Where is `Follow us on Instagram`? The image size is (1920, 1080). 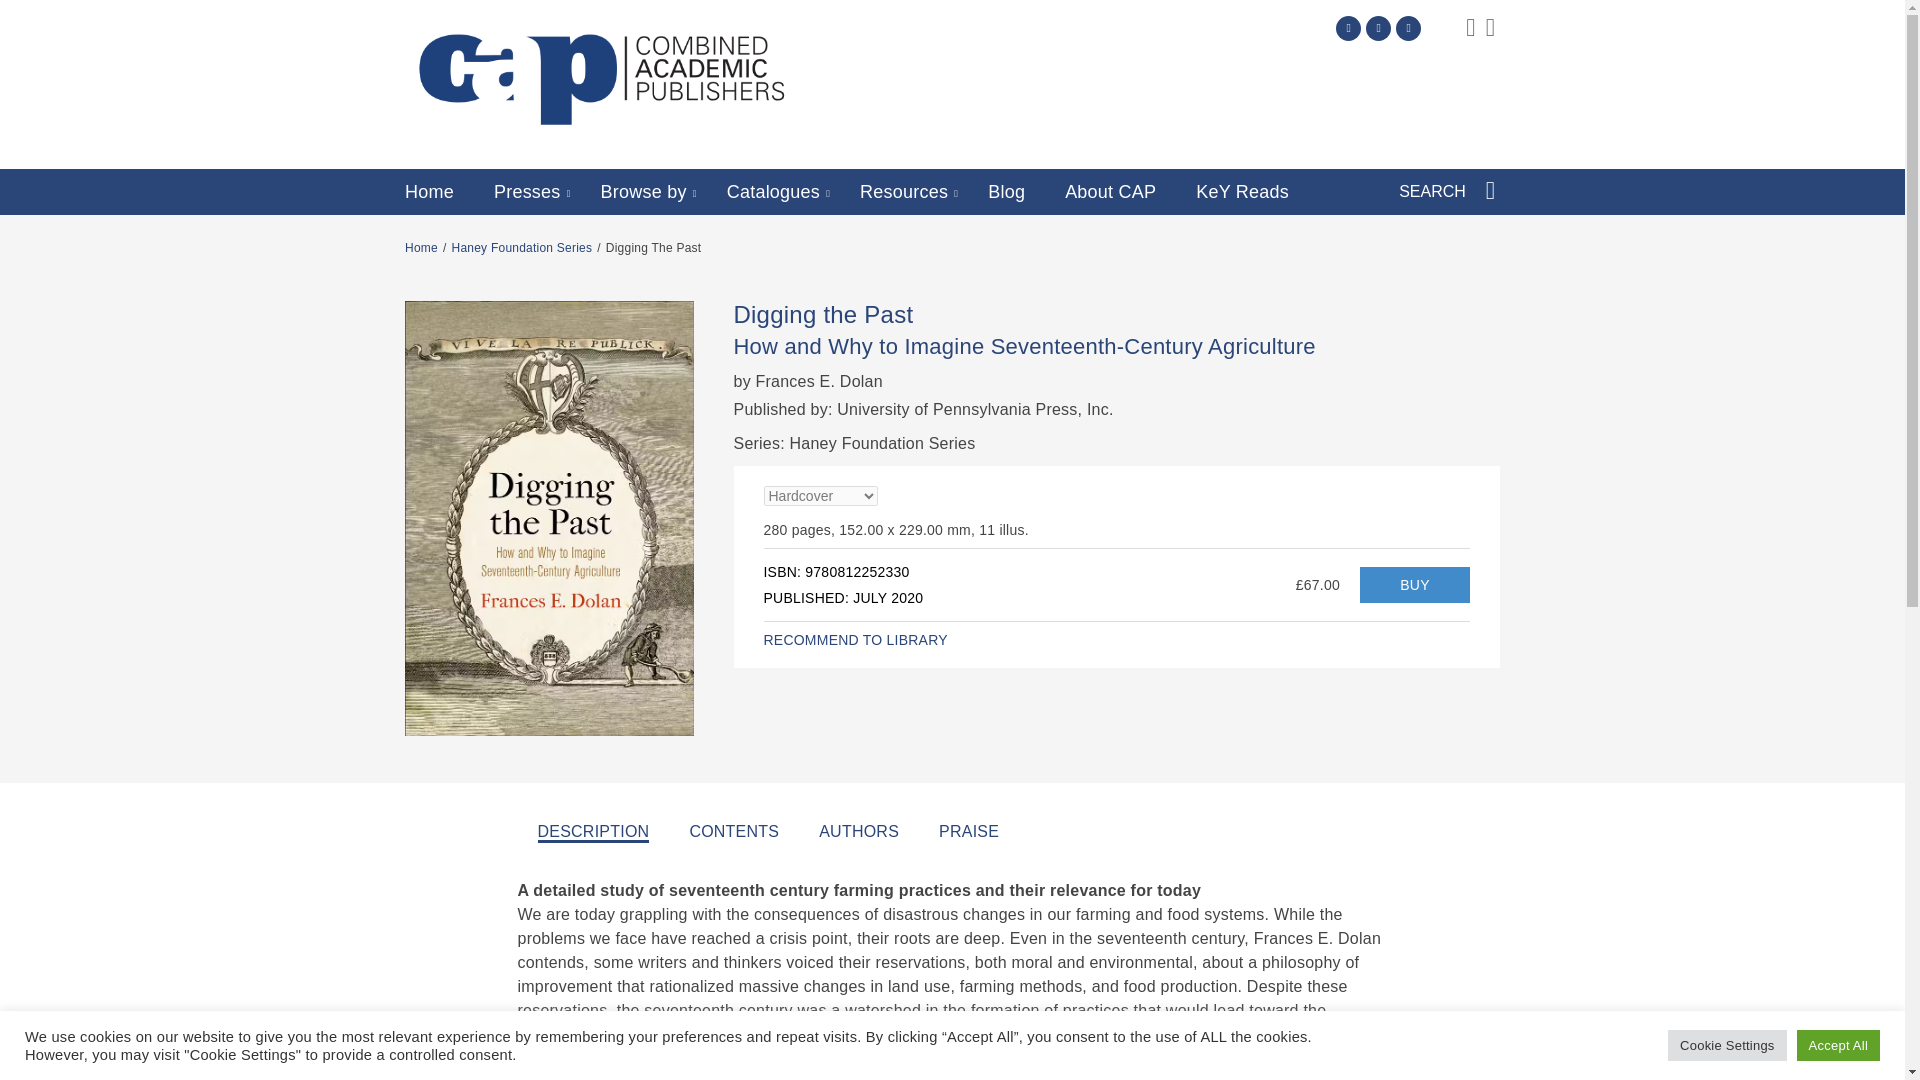
Follow us on Instagram is located at coordinates (1408, 28).